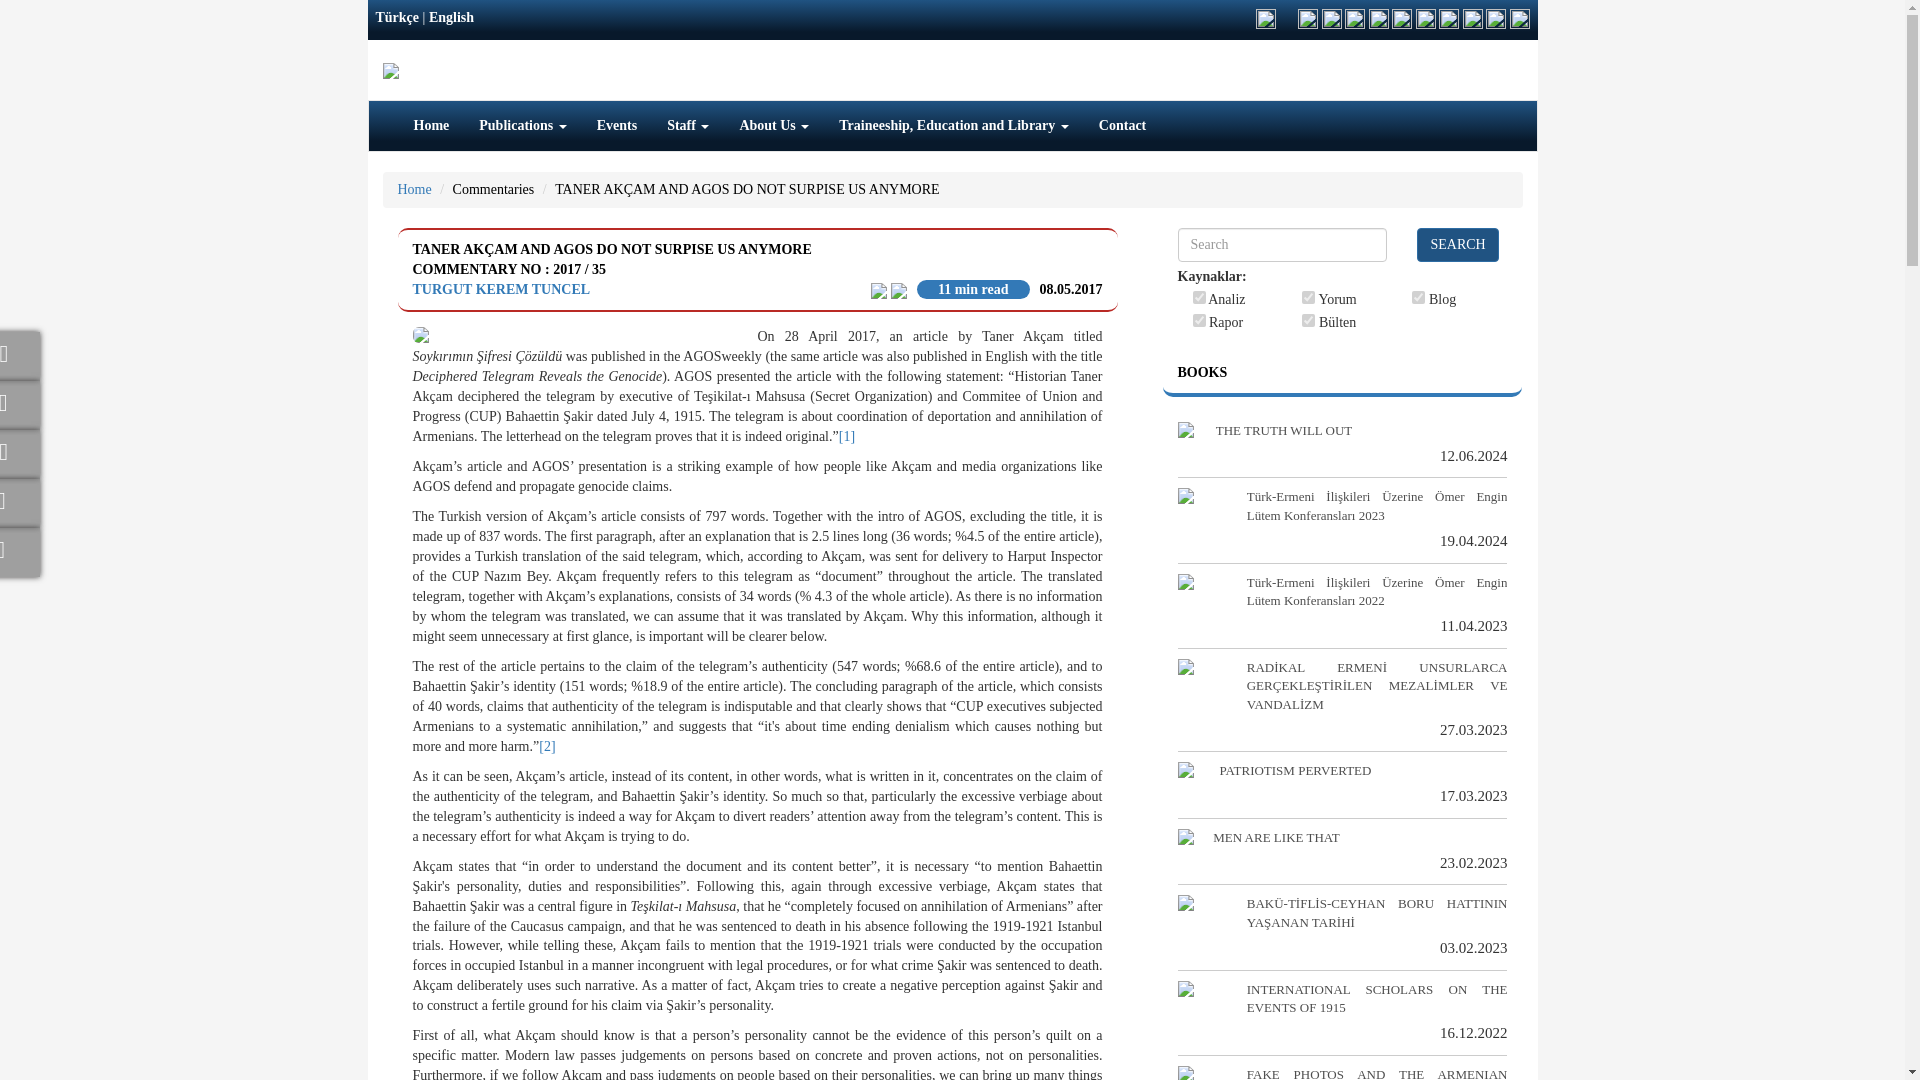 This screenshot has width=1920, height=1080. I want to click on Facebook, so click(20, 352).